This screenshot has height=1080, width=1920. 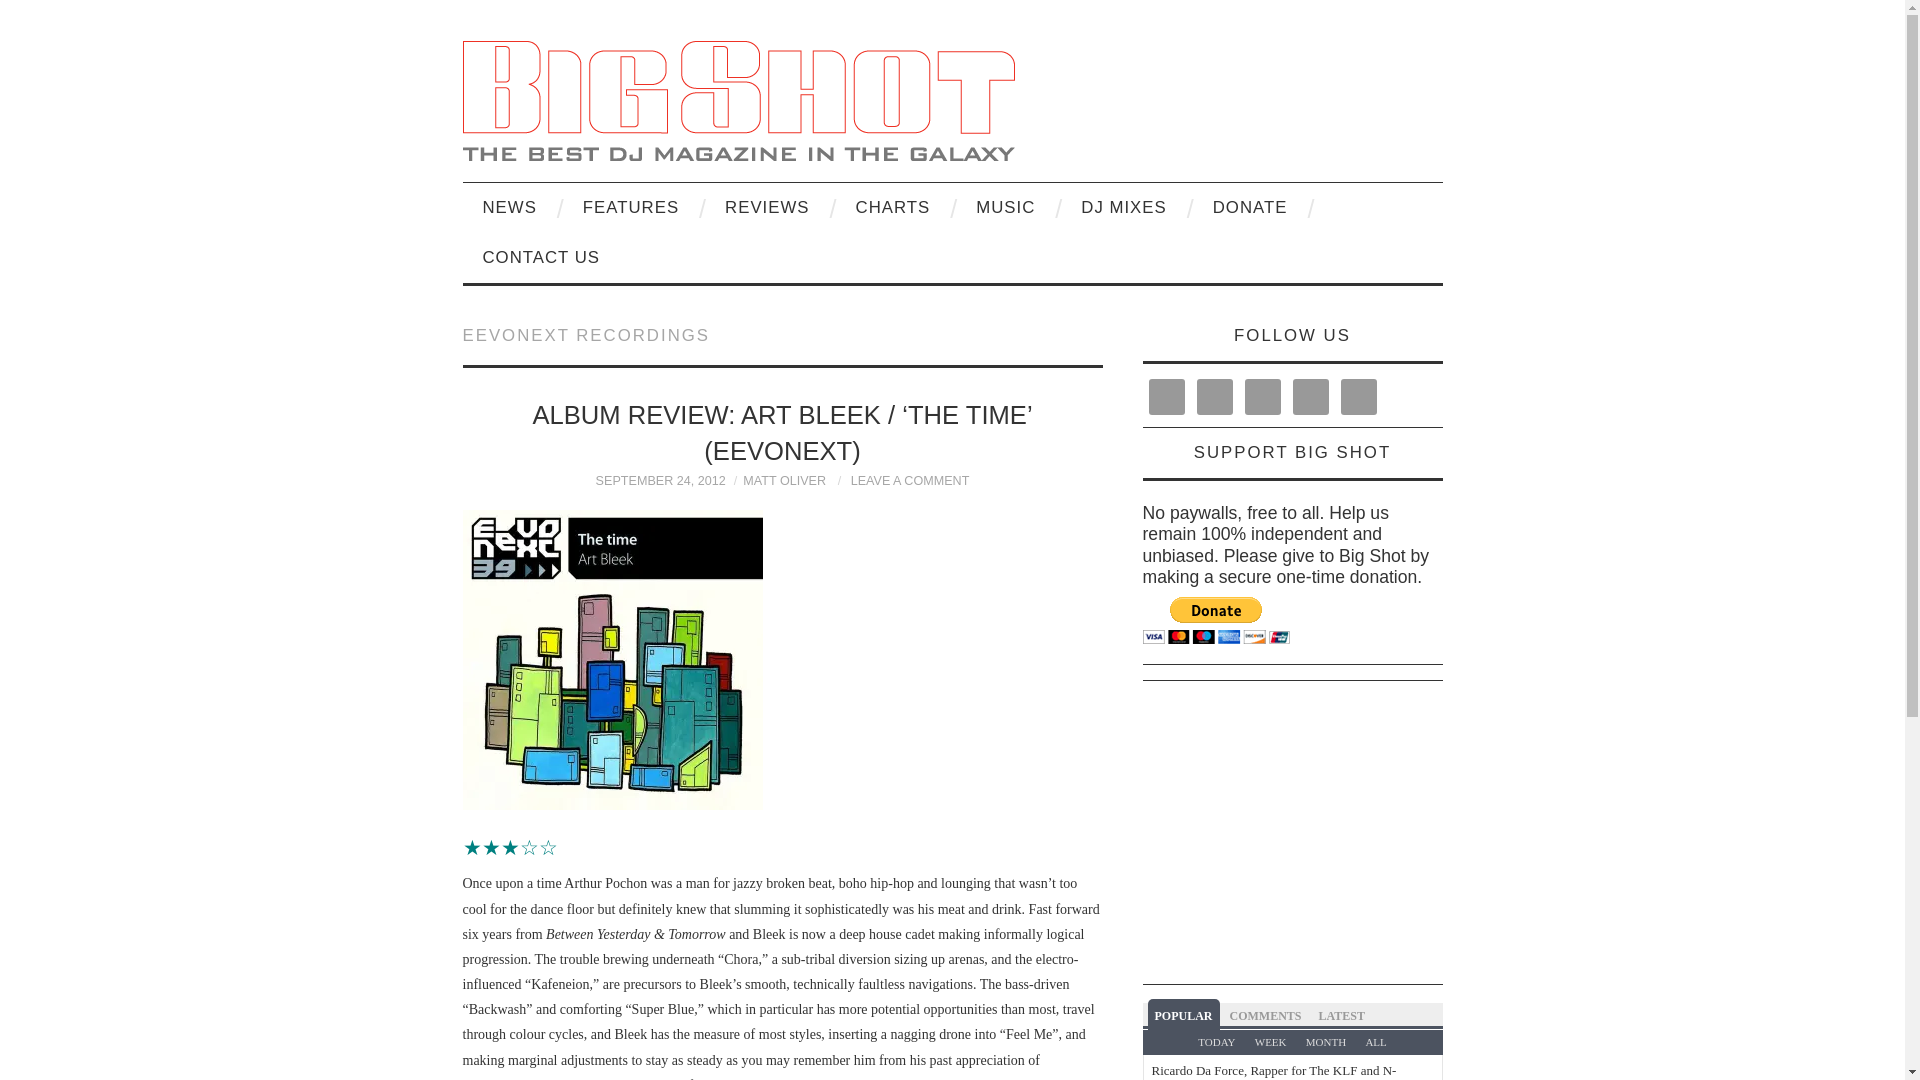 I want to click on DJ MIXES, so click(x=1124, y=208).